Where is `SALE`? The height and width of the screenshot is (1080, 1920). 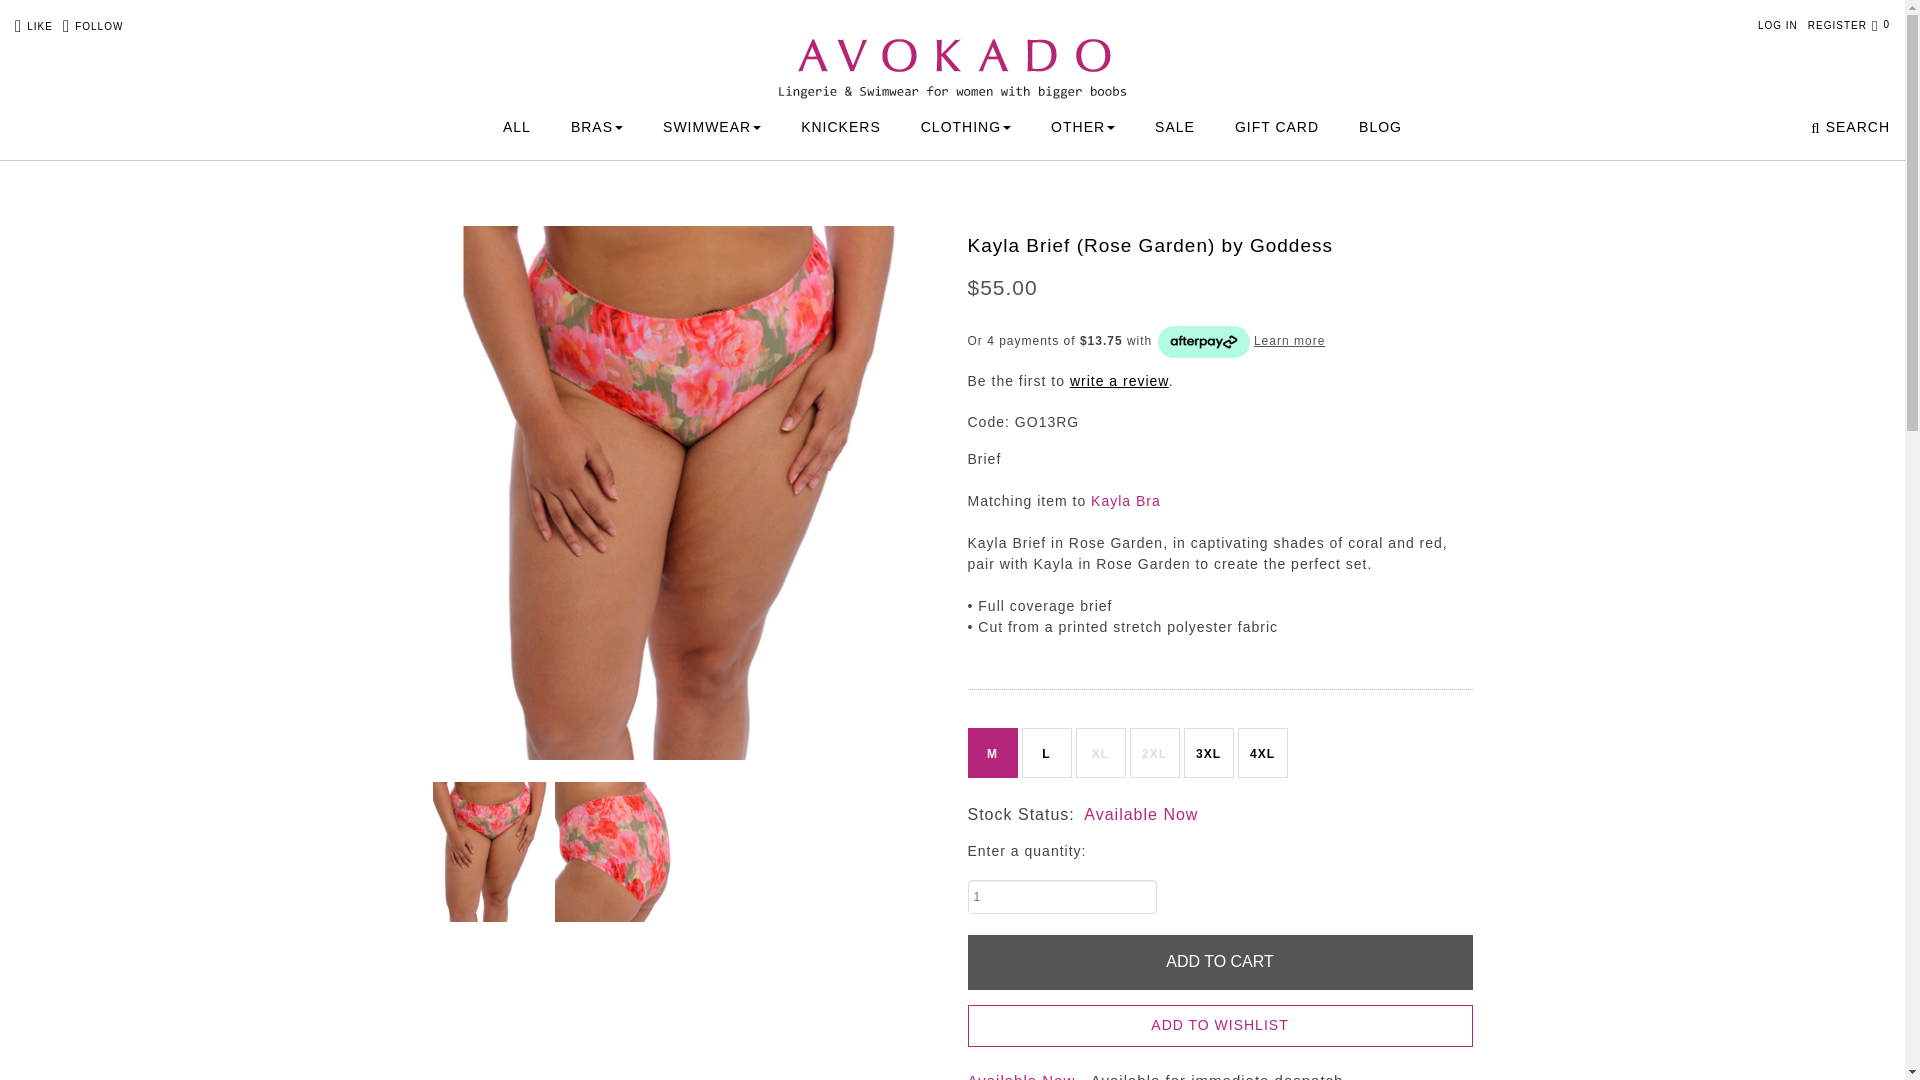 SALE is located at coordinates (1174, 126).